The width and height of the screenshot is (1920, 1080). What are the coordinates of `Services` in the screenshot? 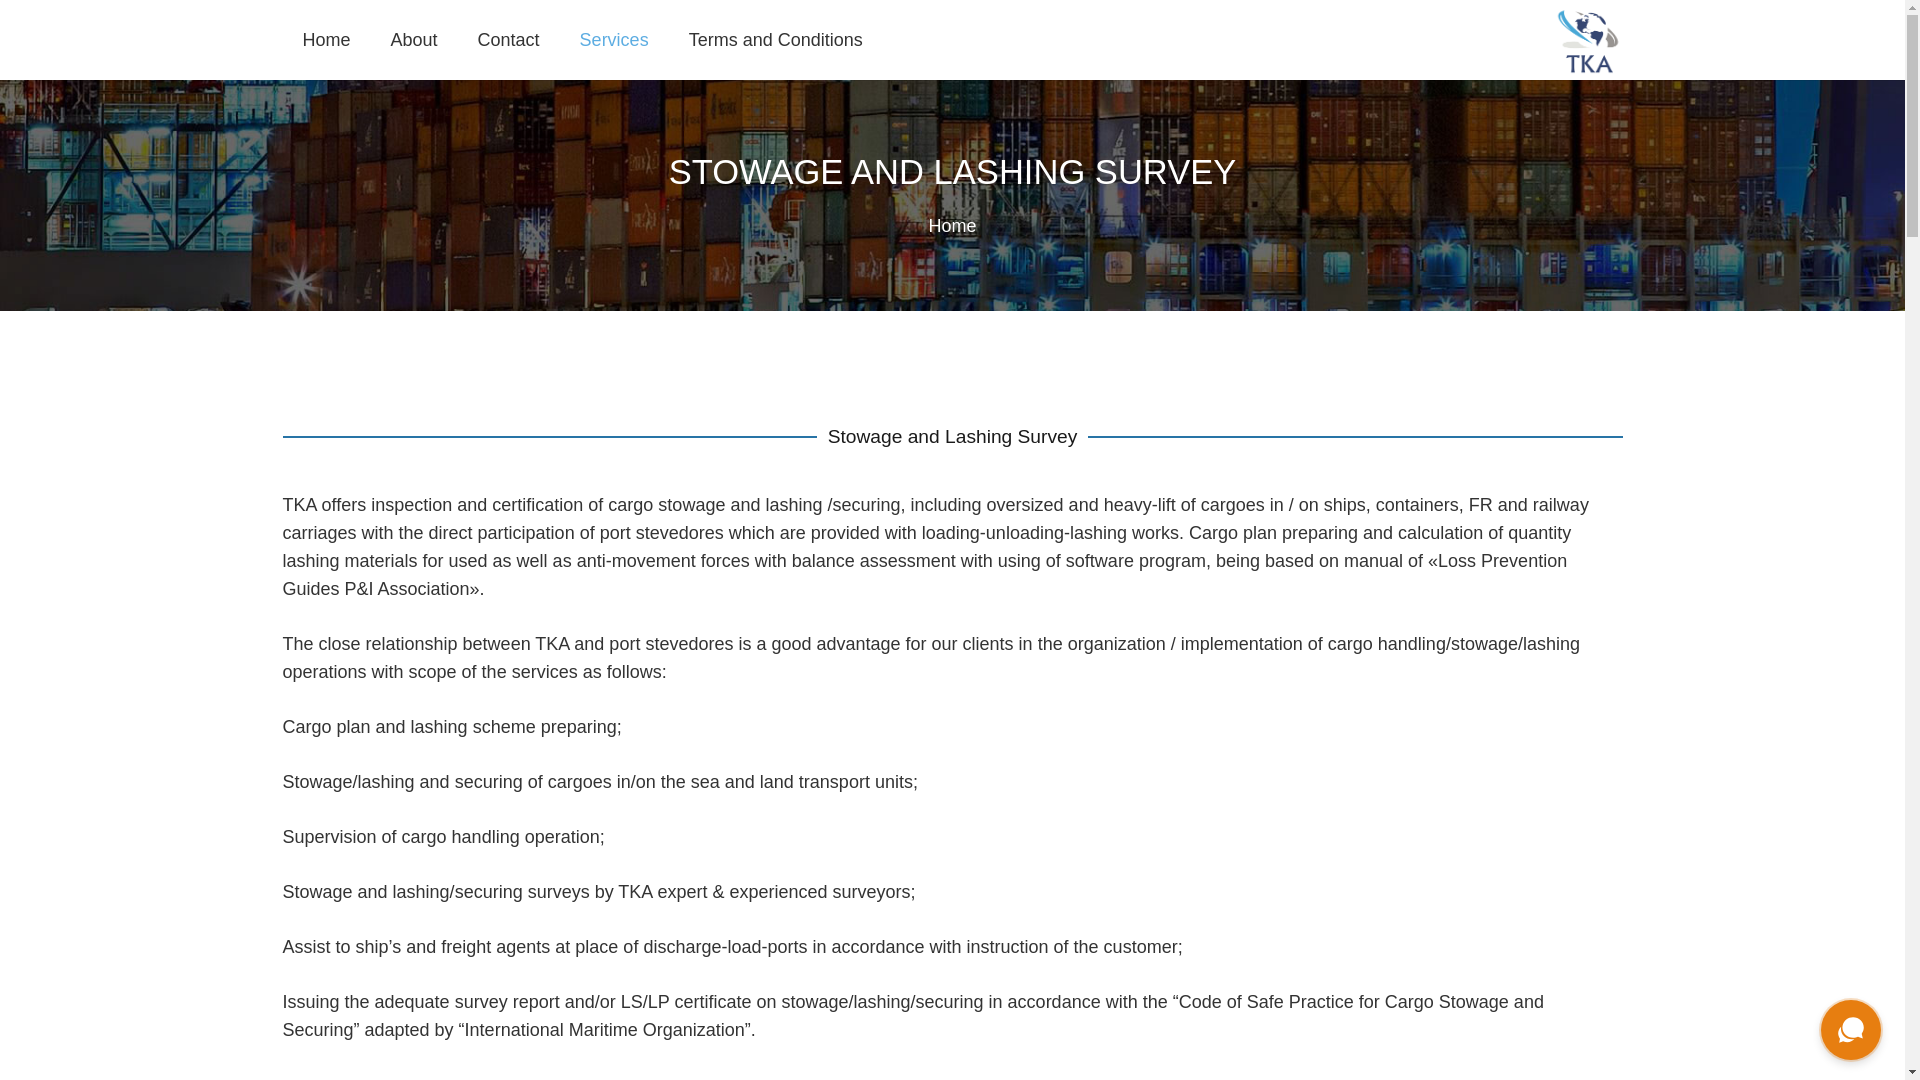 It's located at (614, 40).